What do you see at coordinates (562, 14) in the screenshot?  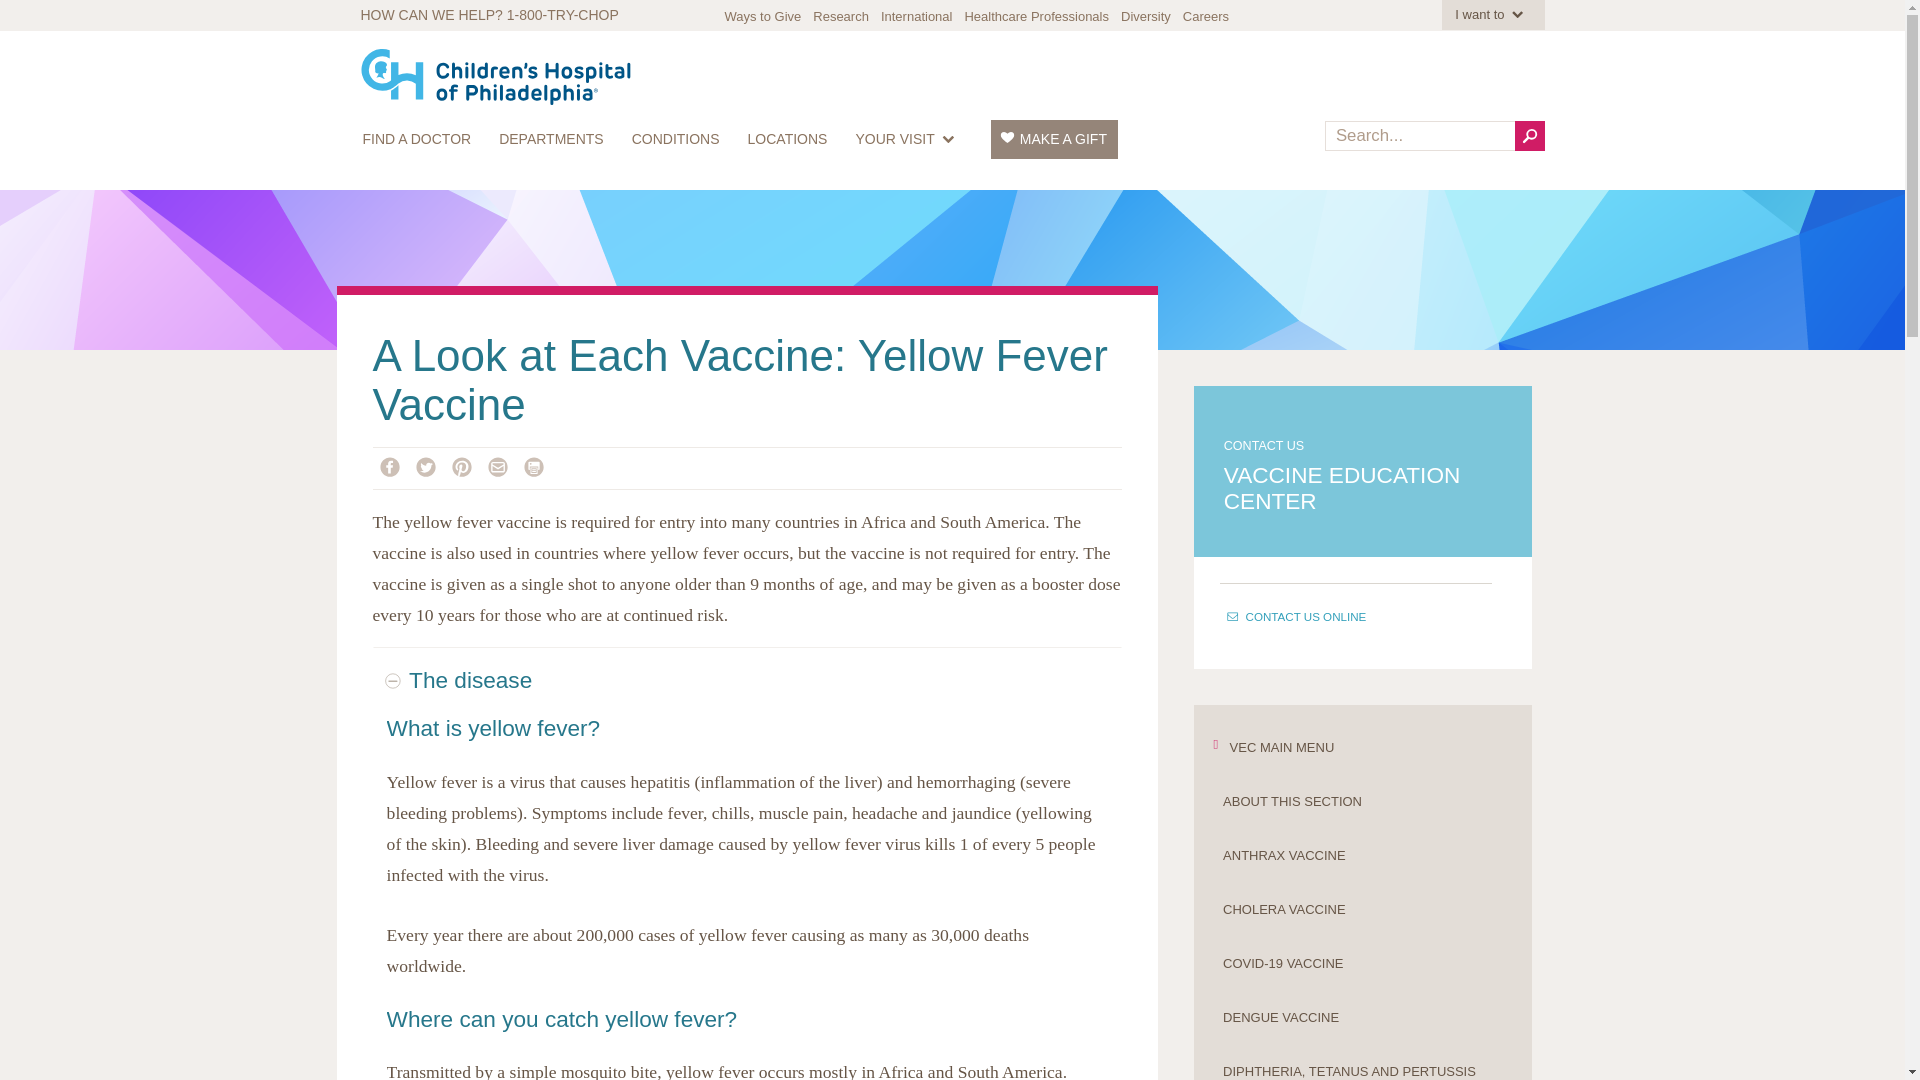 I see `1-800-TRY-CHOP` at bounding box center [562, 14].